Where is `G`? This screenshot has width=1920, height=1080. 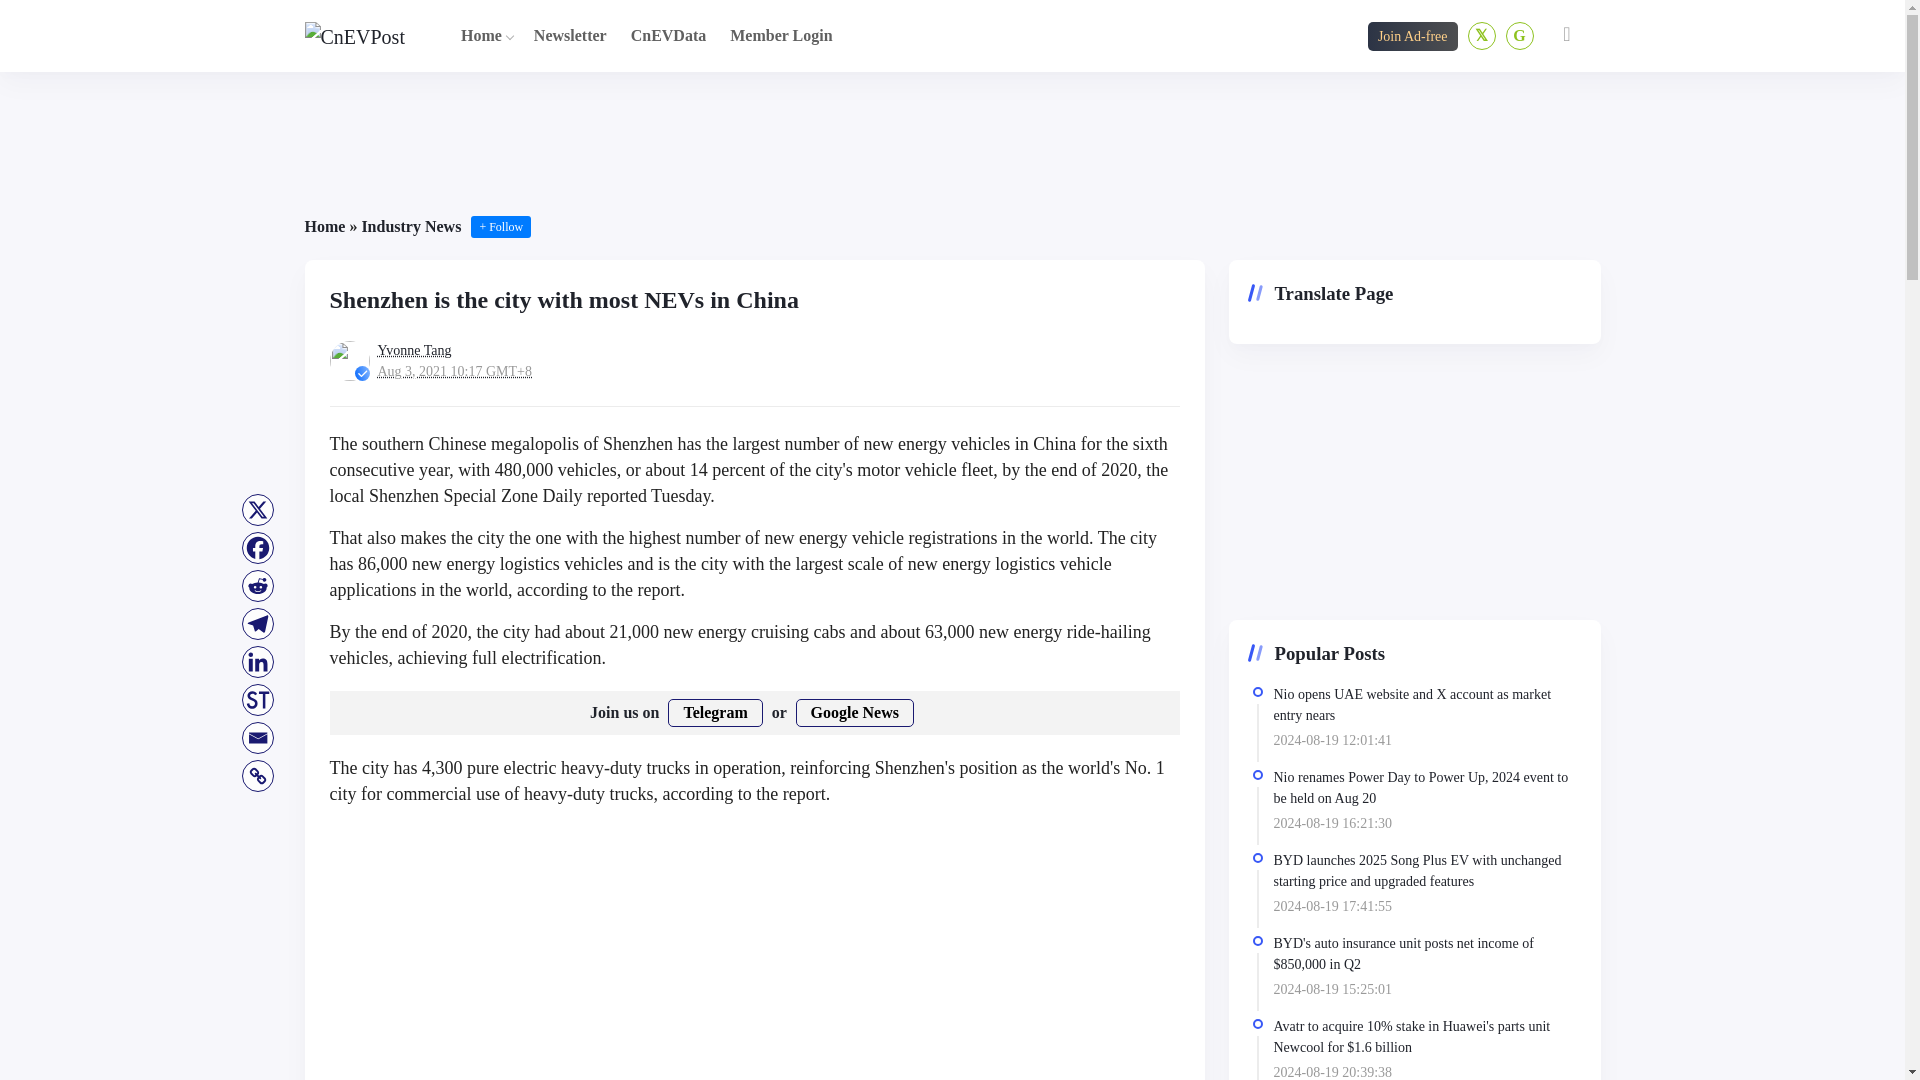 G is located at coordinates (1520, 35).